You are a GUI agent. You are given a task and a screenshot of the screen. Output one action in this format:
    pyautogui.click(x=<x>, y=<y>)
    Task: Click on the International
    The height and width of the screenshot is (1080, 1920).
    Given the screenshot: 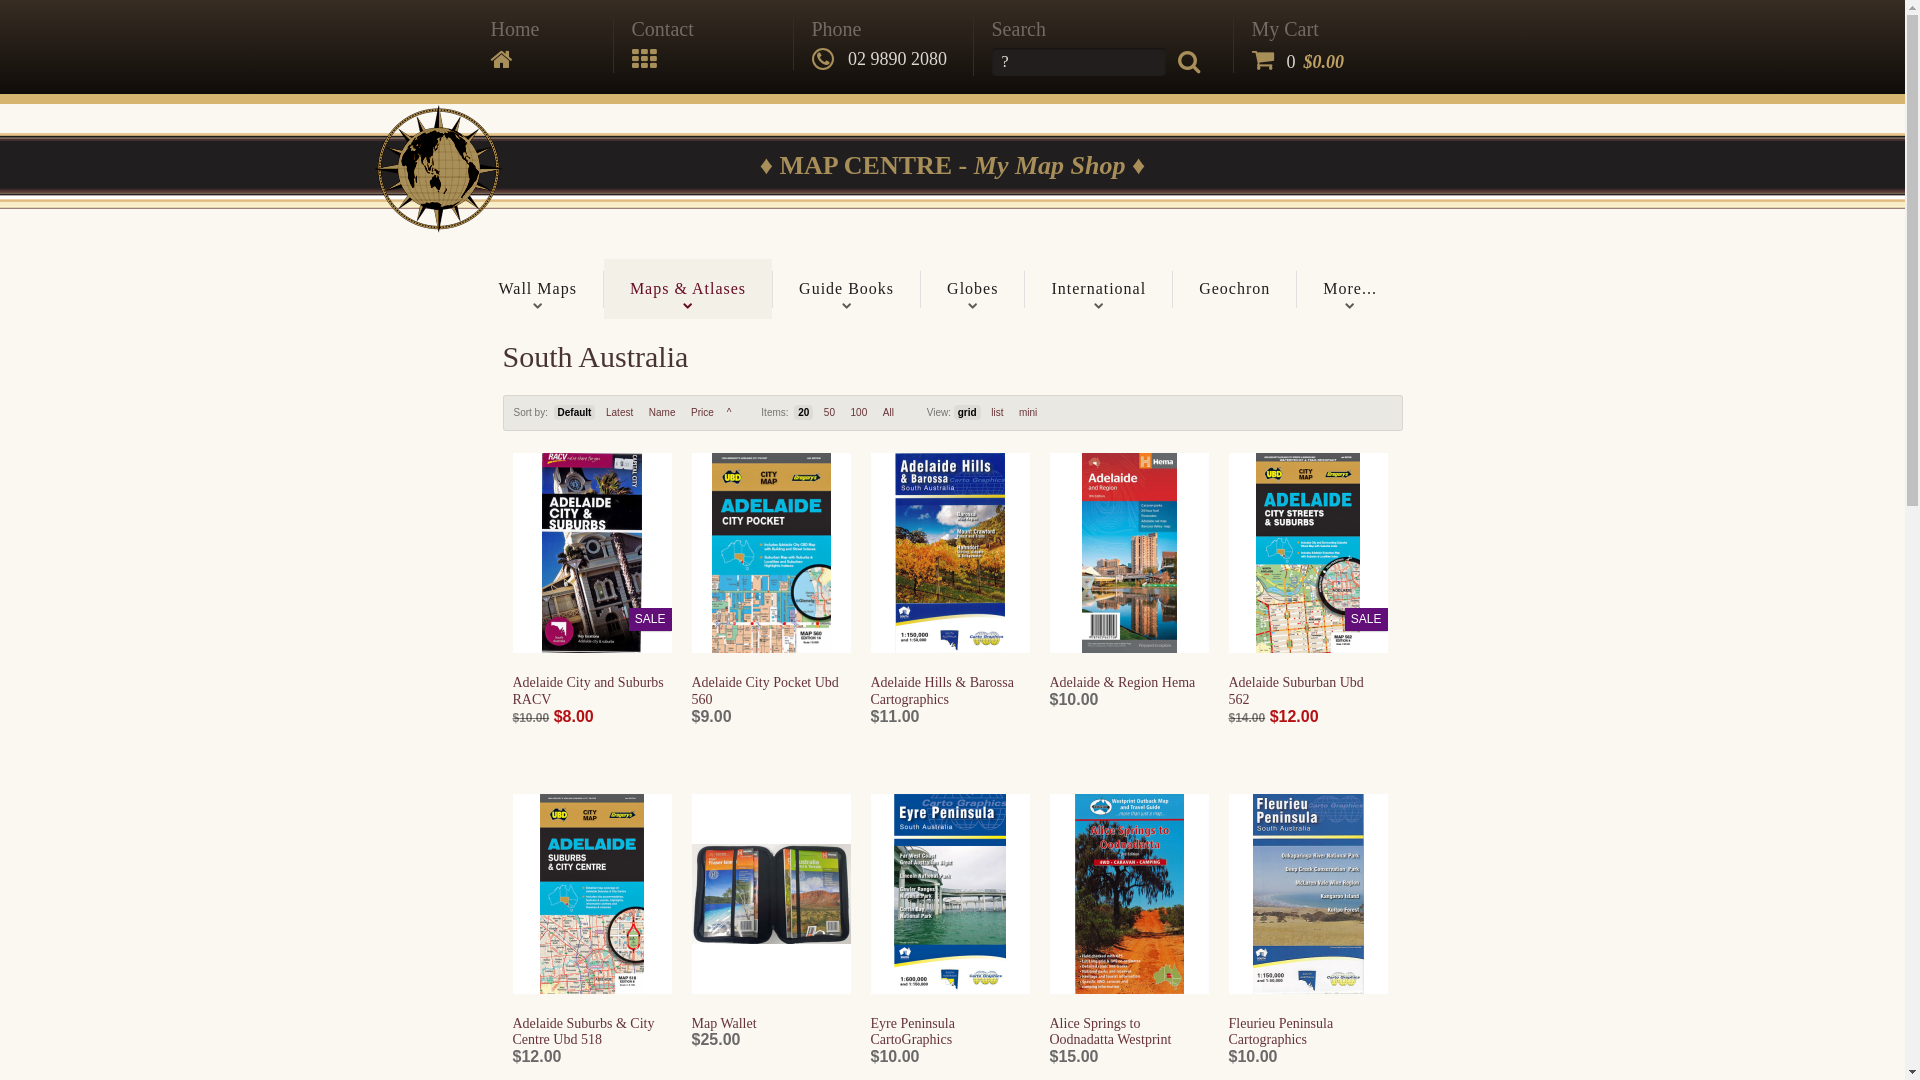 What is the action you would take?
    pyautogui.click(x=1098, y=289)
    